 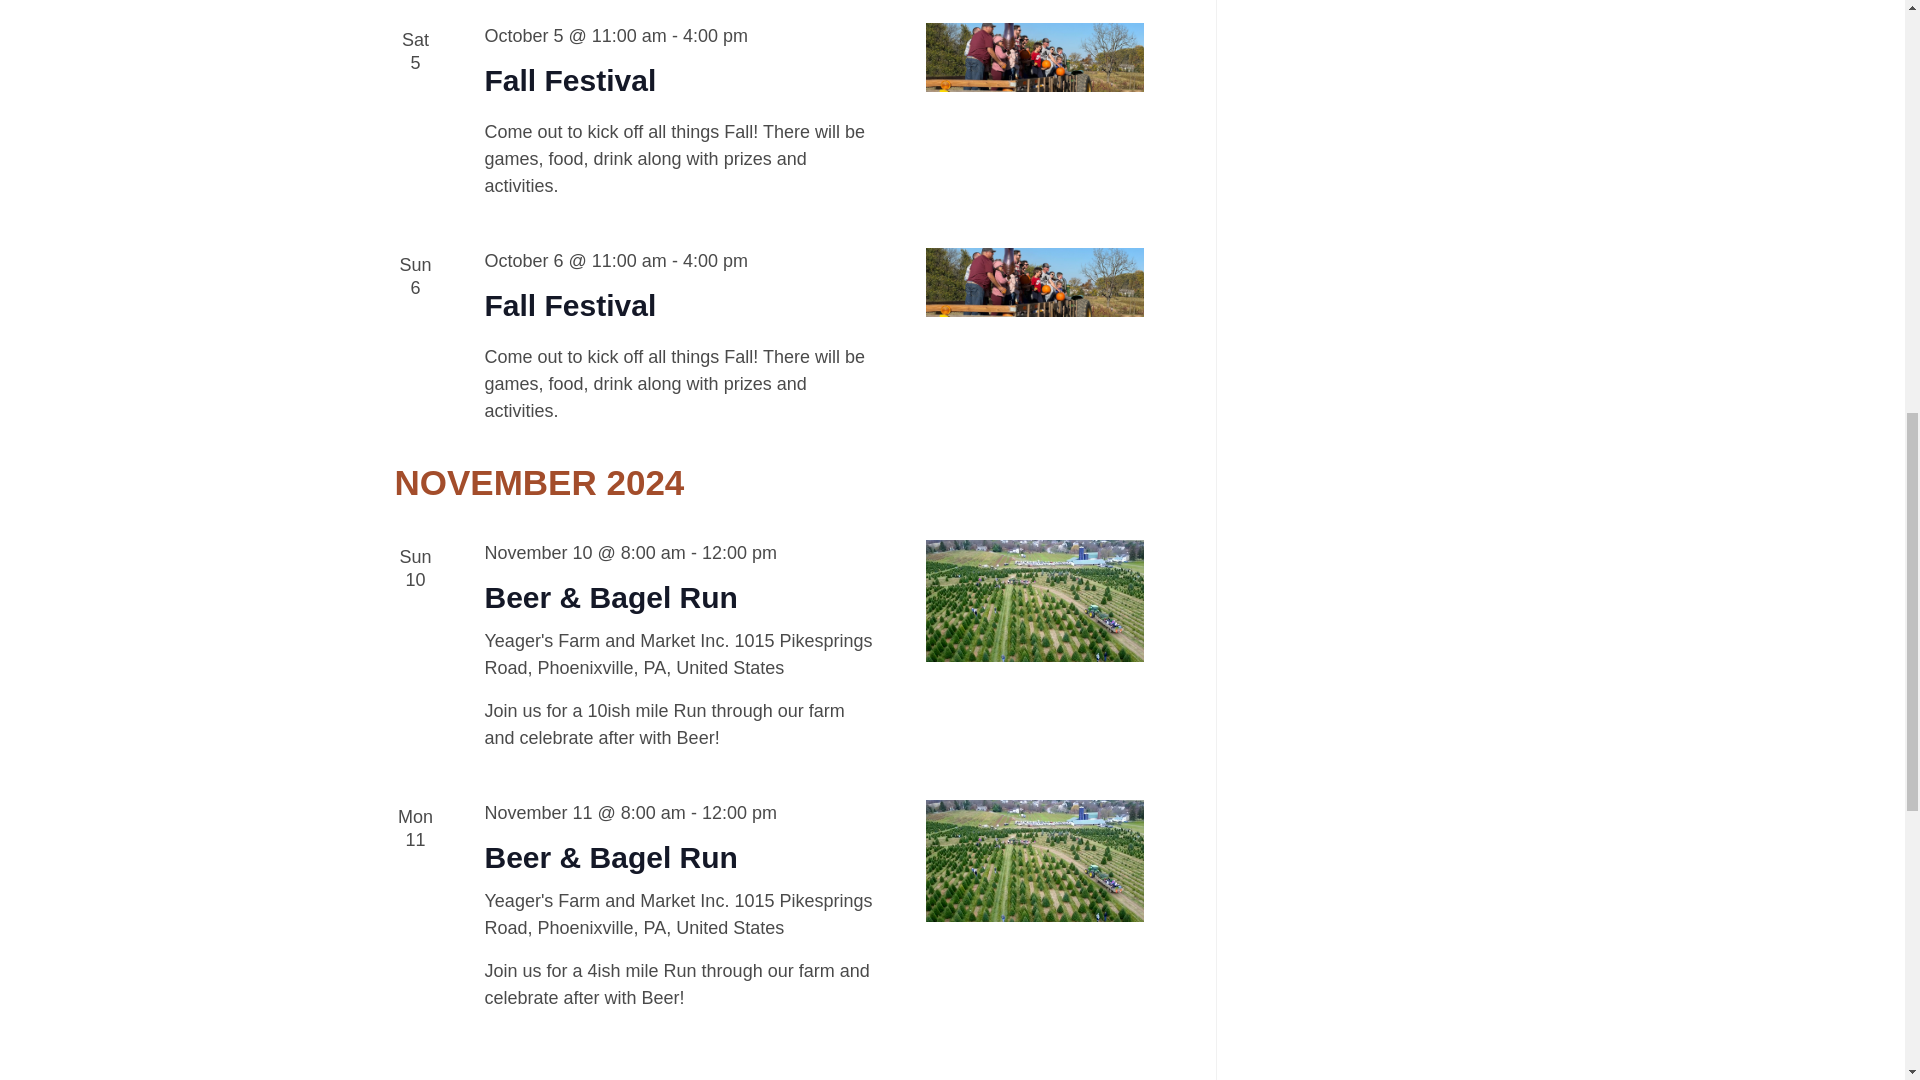 What do you see at coordinates (570, 305) in the screenshot?
I see `Fall Festival` at bounding box center [570, 305].